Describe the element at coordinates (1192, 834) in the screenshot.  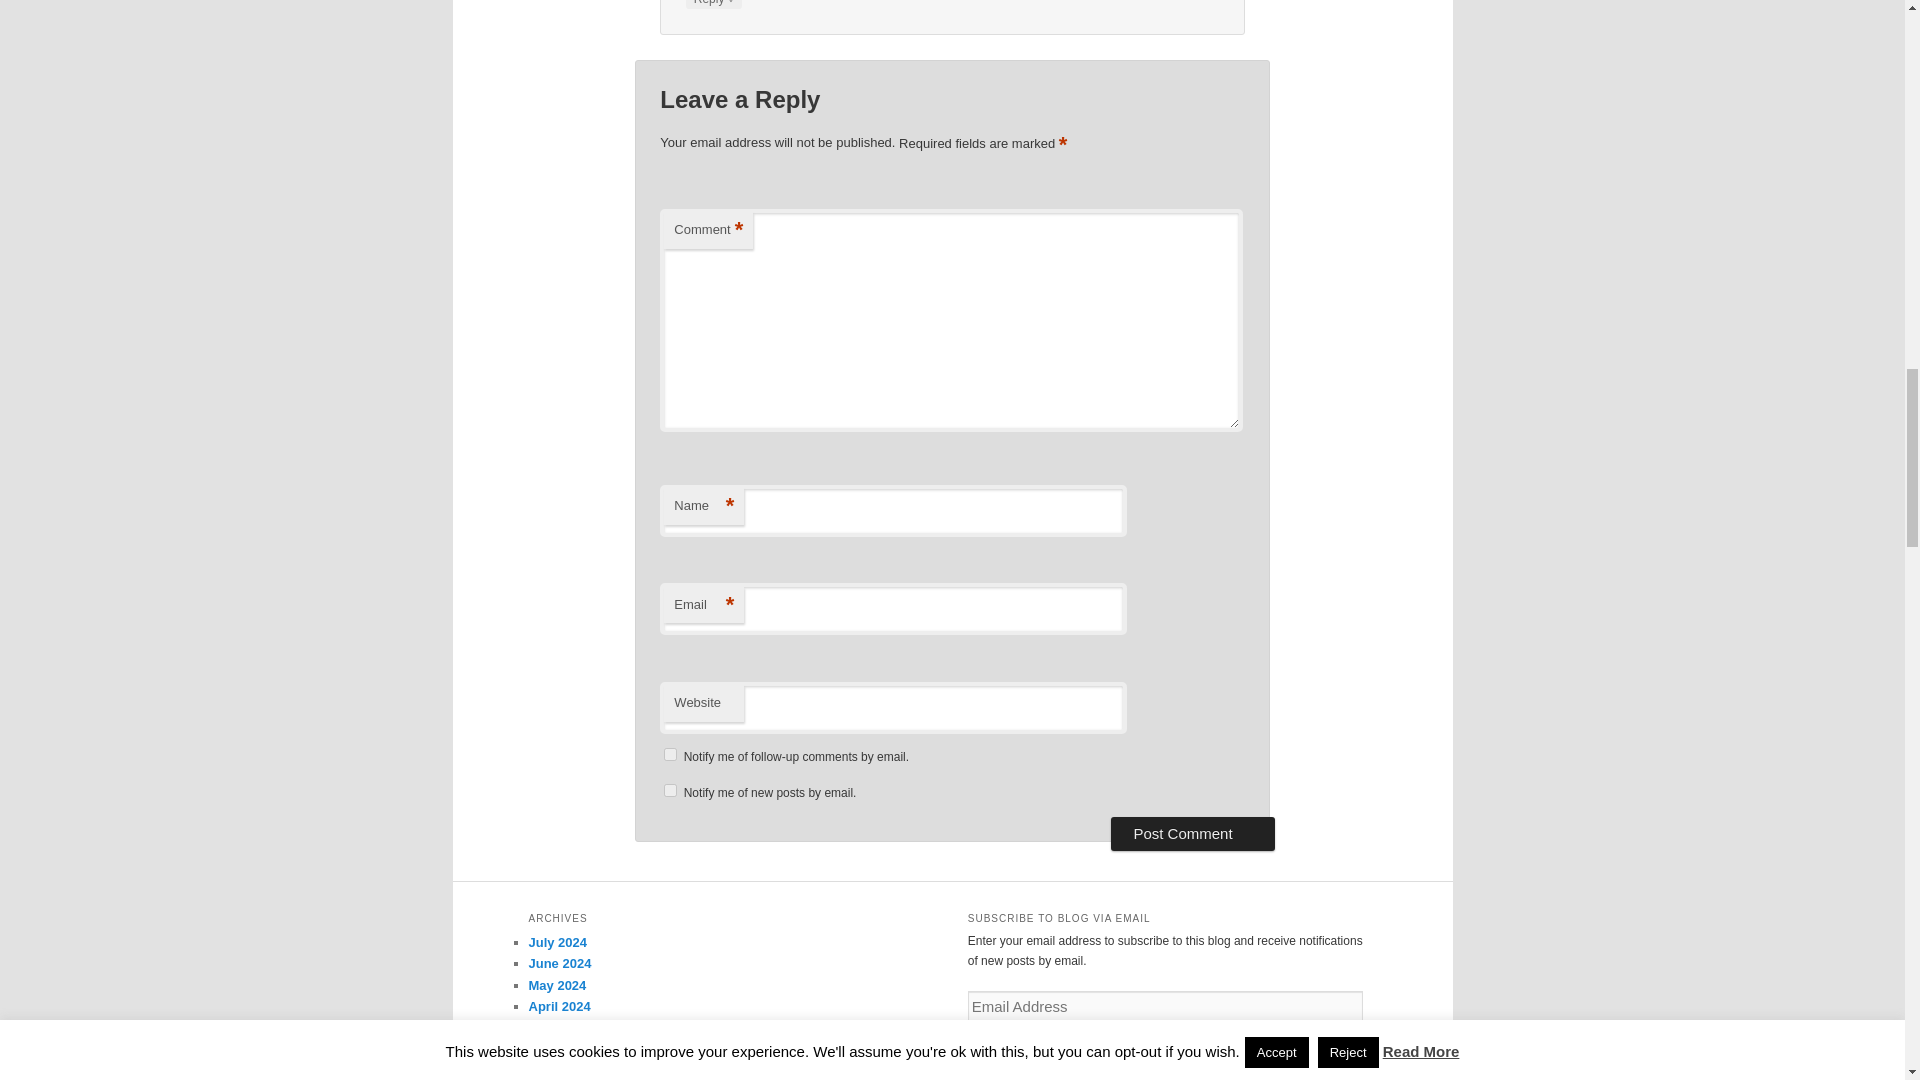
I see `Post Comment` at that location.